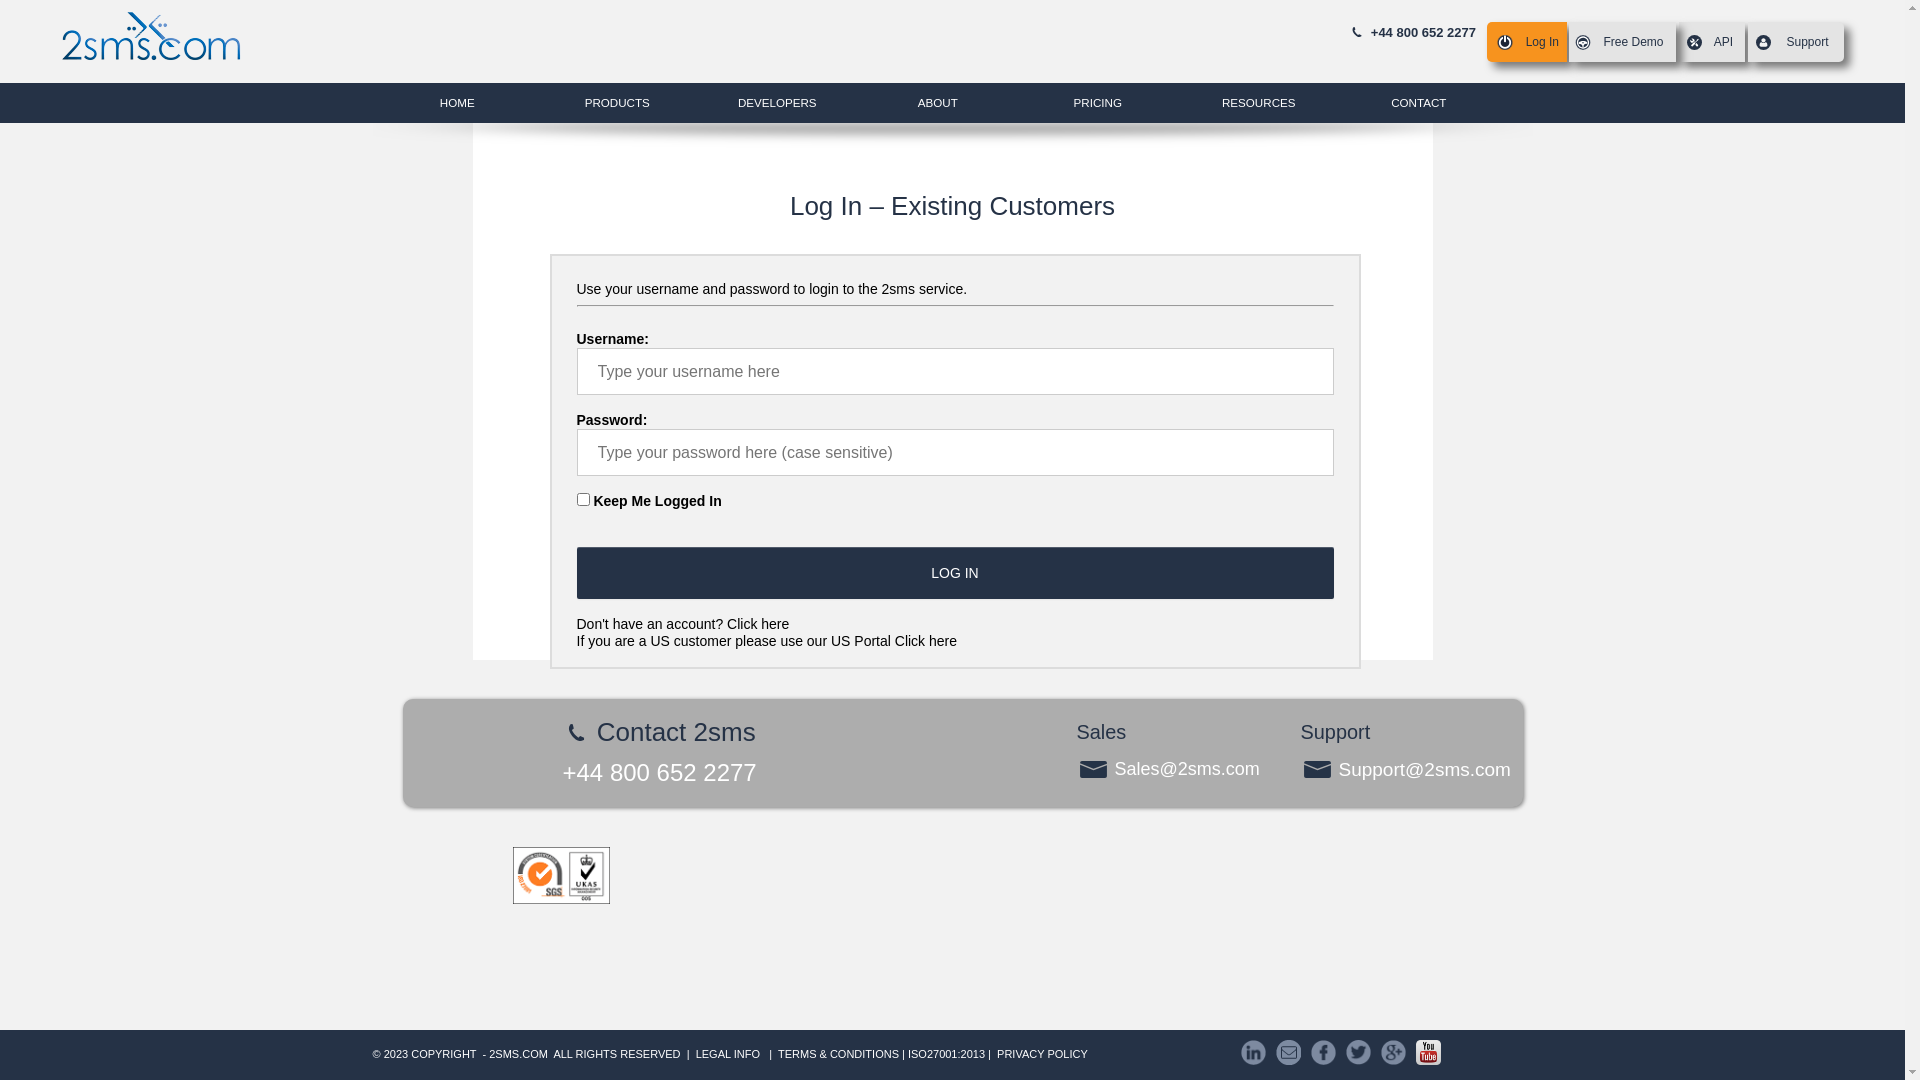  What do you see at coordinates (1258, 103) in the screenshot?
I see `RESOURCES` at bounding box center [1258, 103].